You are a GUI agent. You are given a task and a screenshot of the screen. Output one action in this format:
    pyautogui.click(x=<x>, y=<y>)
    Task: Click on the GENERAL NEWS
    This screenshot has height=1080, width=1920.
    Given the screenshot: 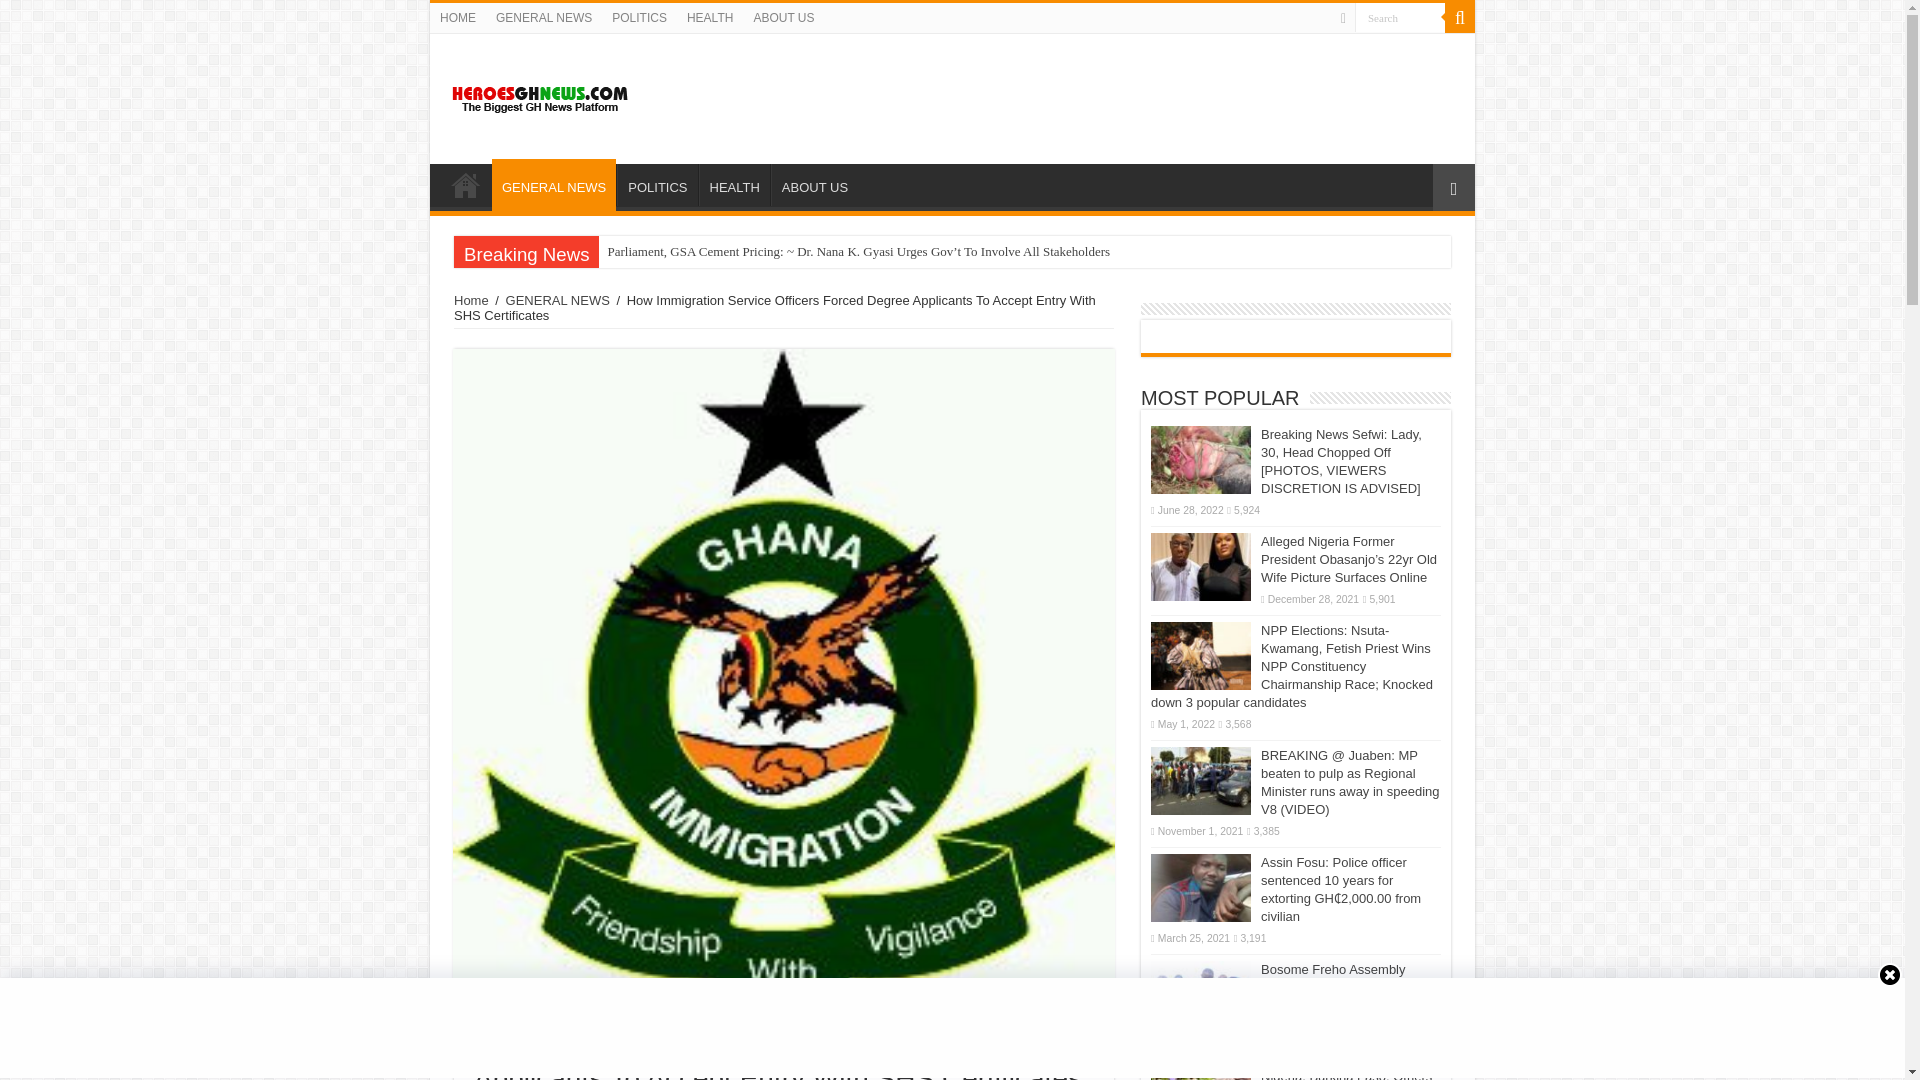 What is the action you would take?
    pyautogui.click(x=554, y=184)
    